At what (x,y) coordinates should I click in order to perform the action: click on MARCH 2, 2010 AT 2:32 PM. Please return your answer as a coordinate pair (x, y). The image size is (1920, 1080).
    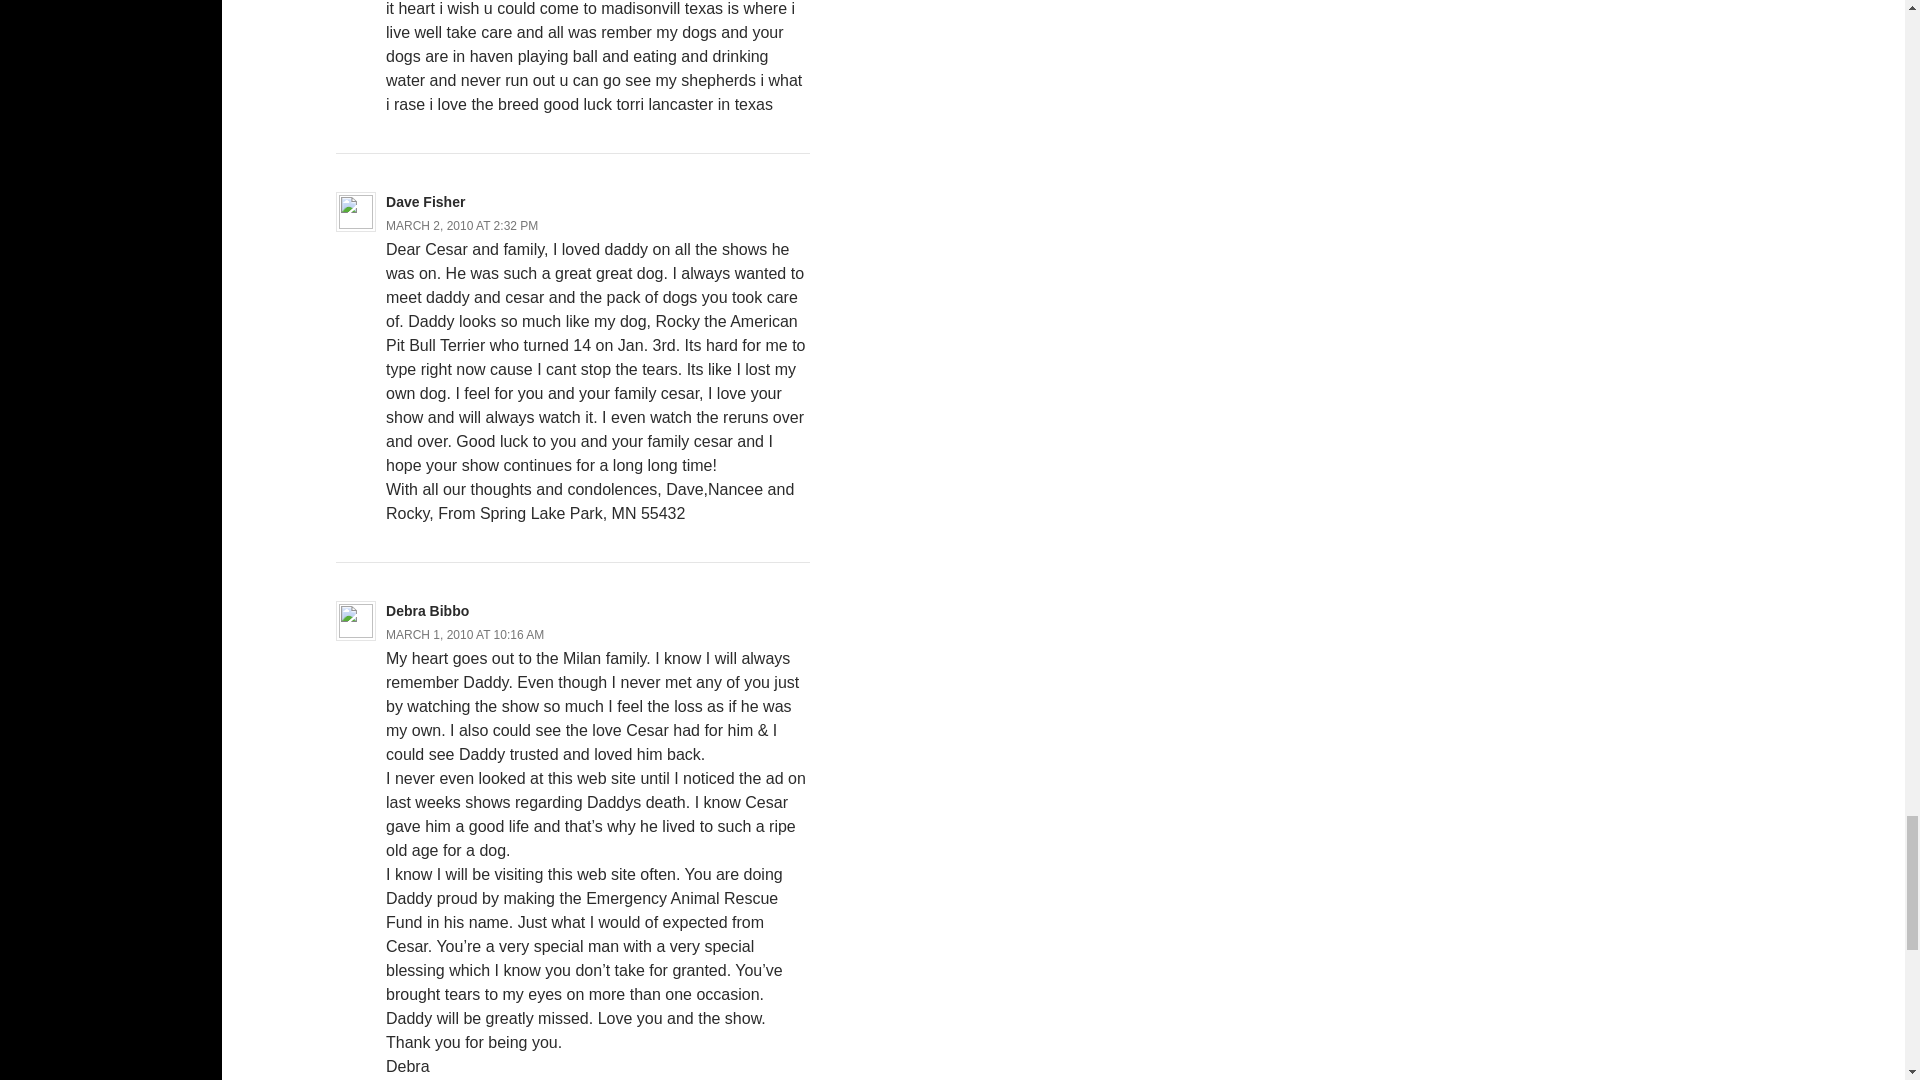
    Looking at the image, I should click on (461, 226).